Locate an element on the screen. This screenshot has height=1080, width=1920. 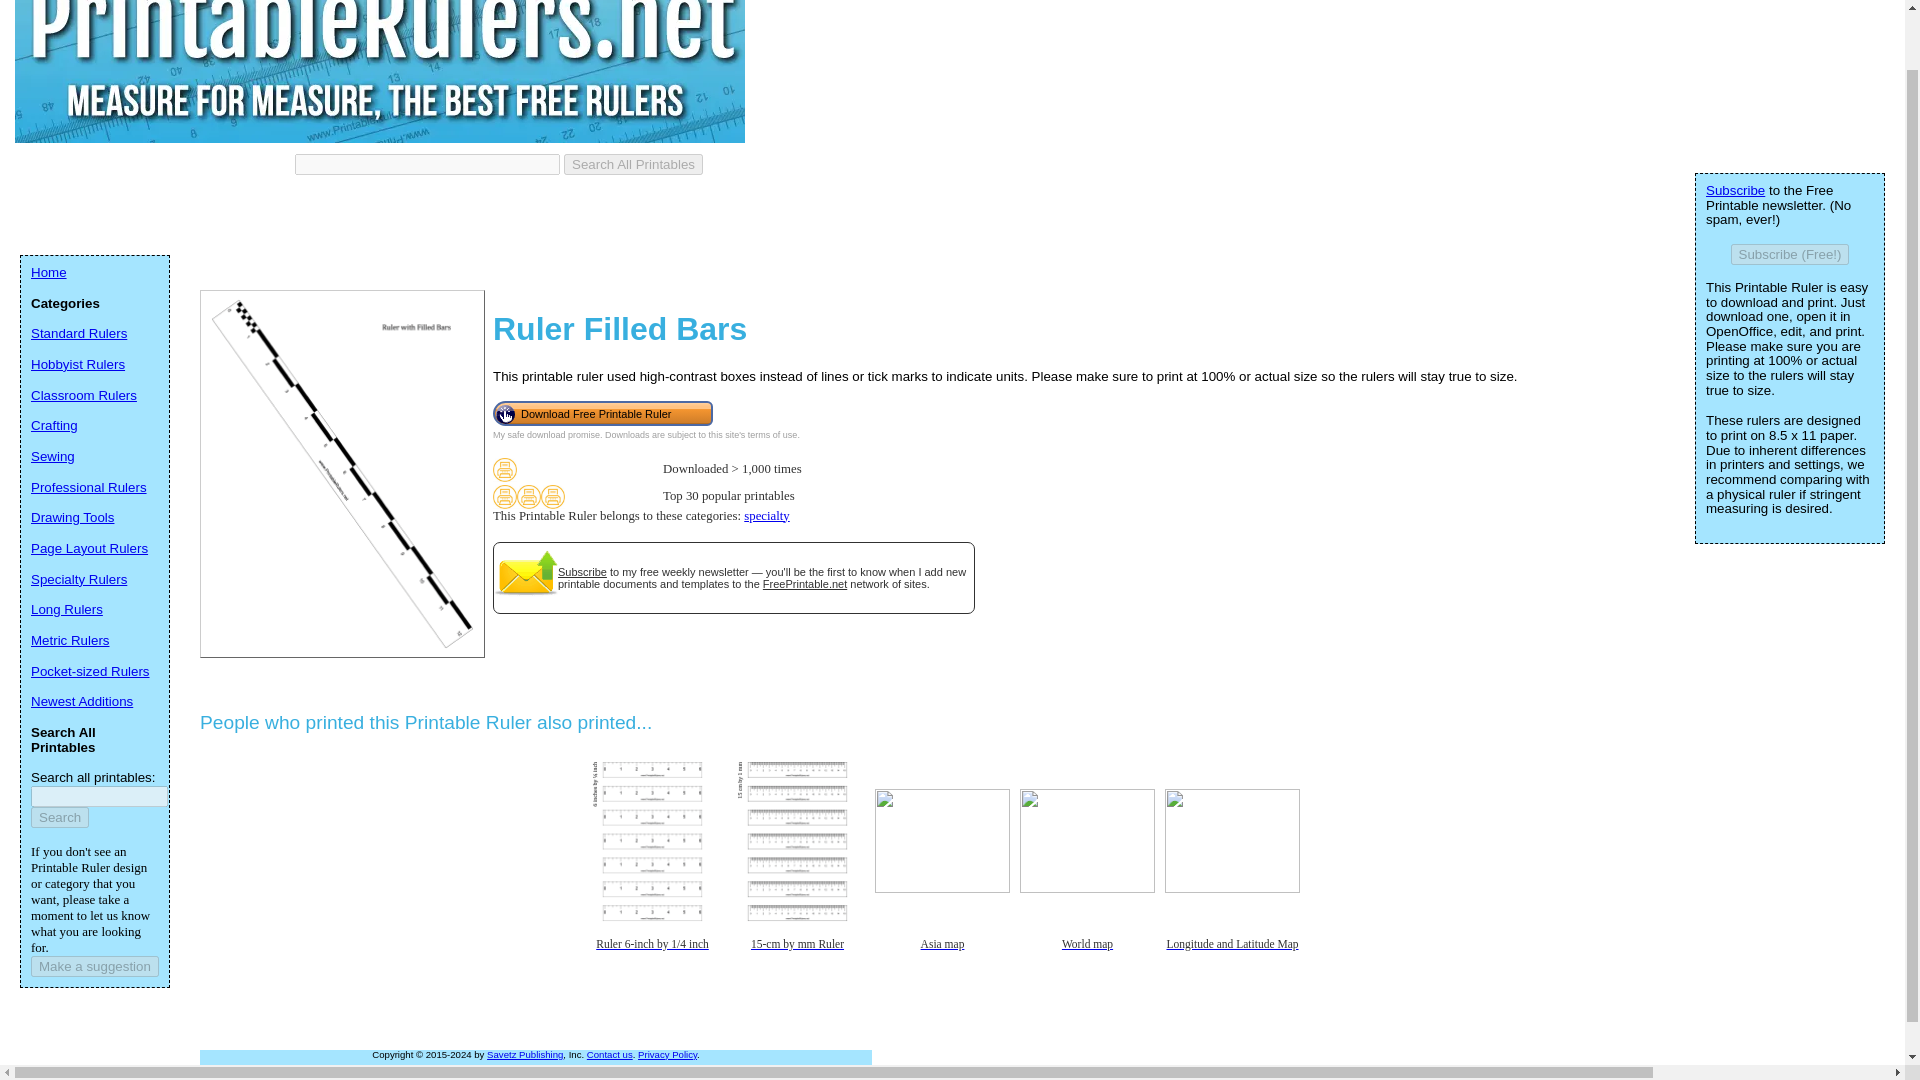
Make a suggestion is located at coordinates (94, 966).